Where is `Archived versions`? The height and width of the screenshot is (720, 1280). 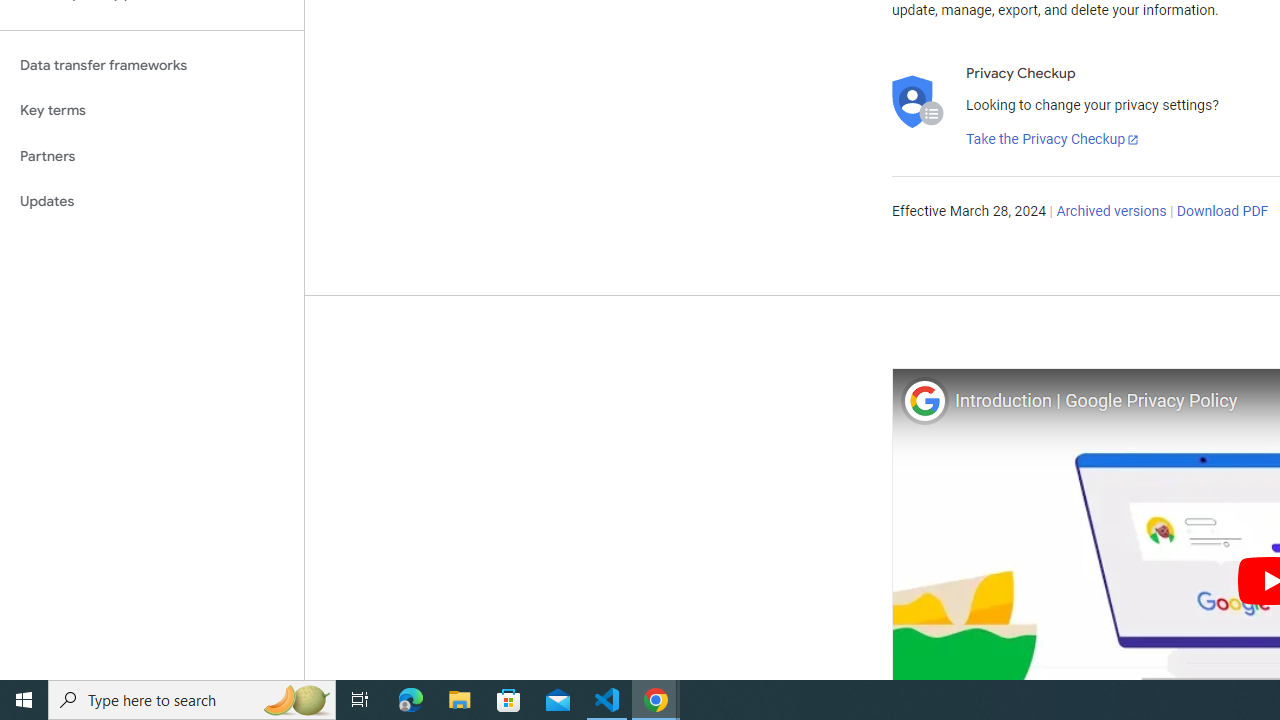 Archived versions is located at coordinates (1112, 212).